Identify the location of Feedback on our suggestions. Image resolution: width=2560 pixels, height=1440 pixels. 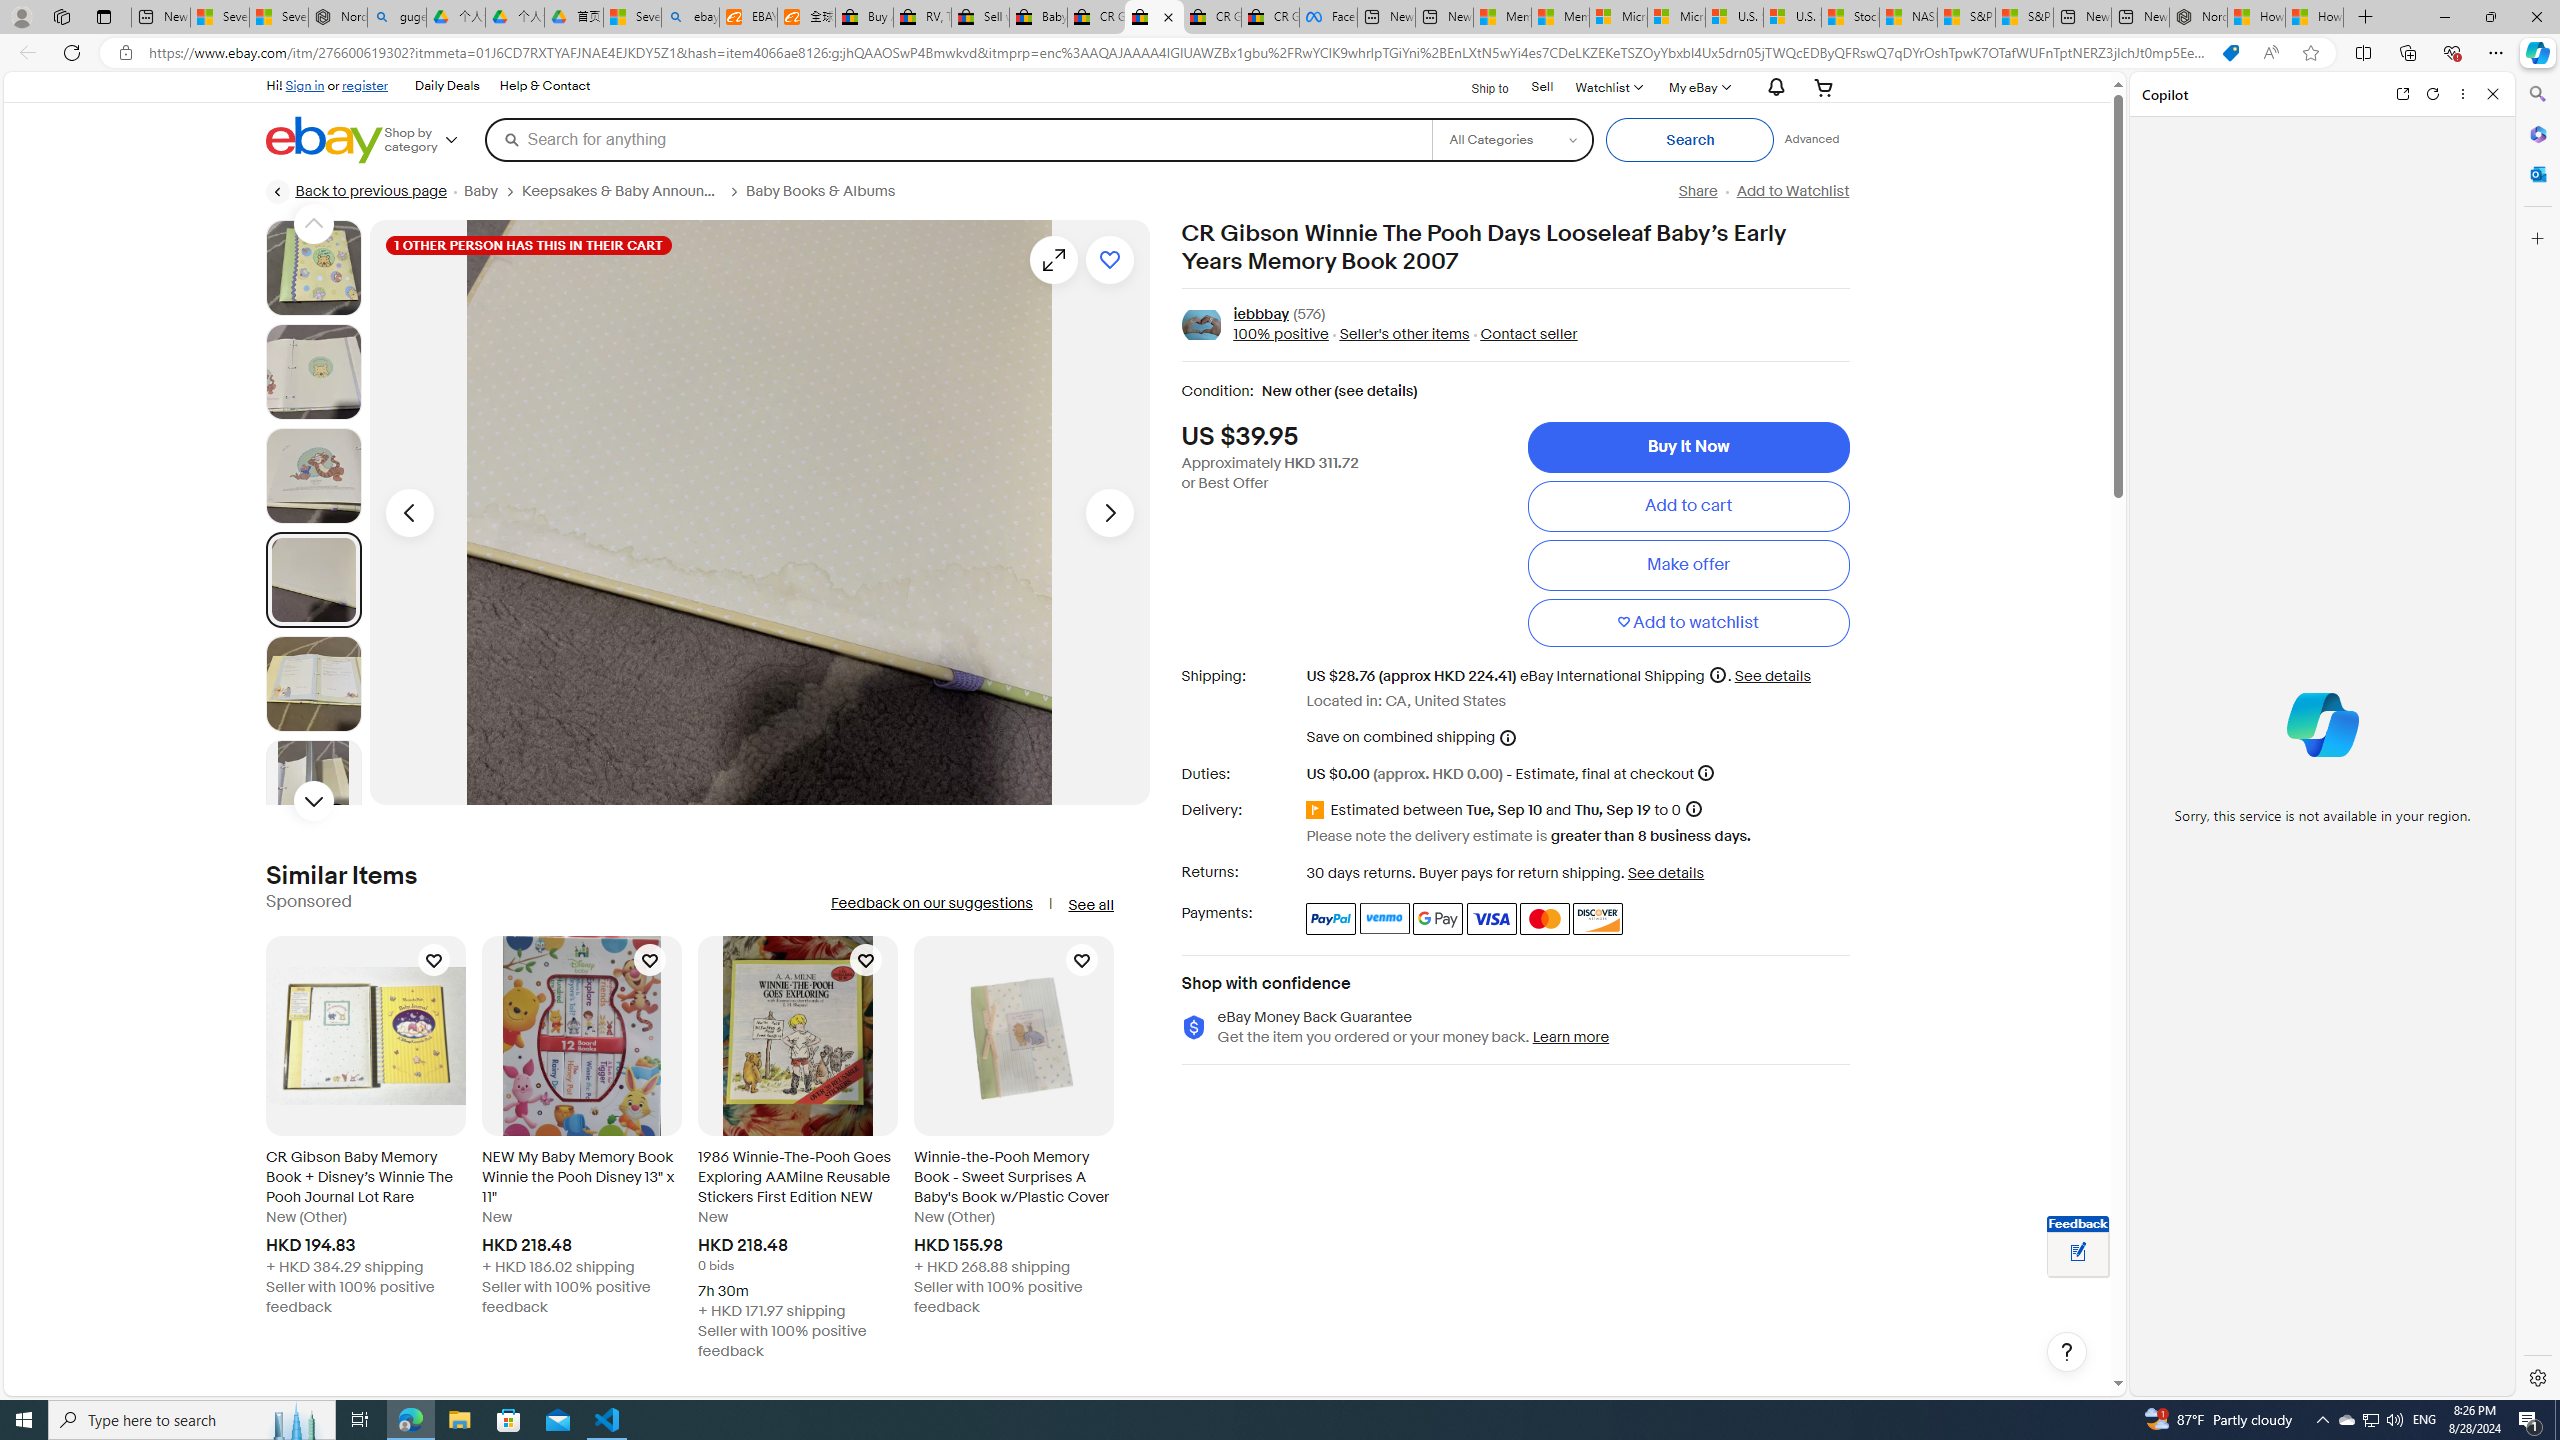
(932, 903).